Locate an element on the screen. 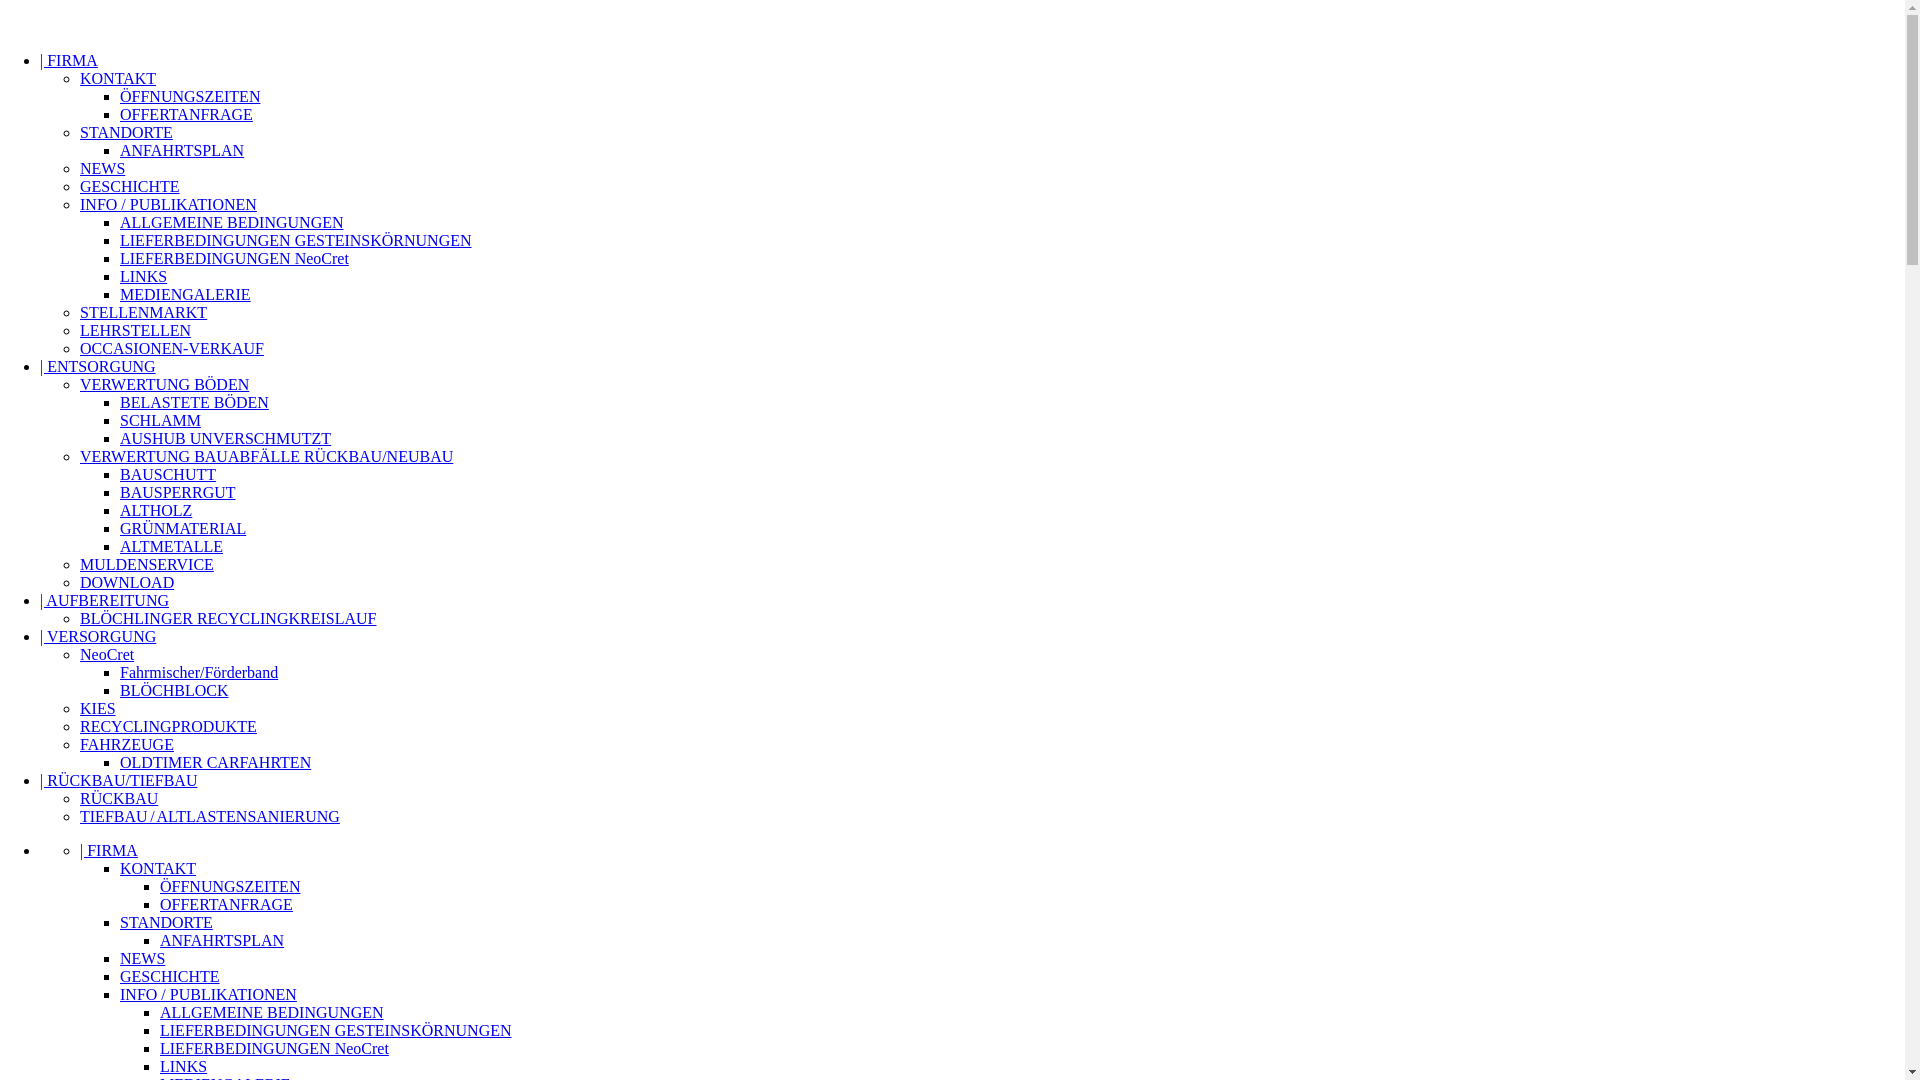  ANFAHRTSPLAN is located at coordinates (222, 940).